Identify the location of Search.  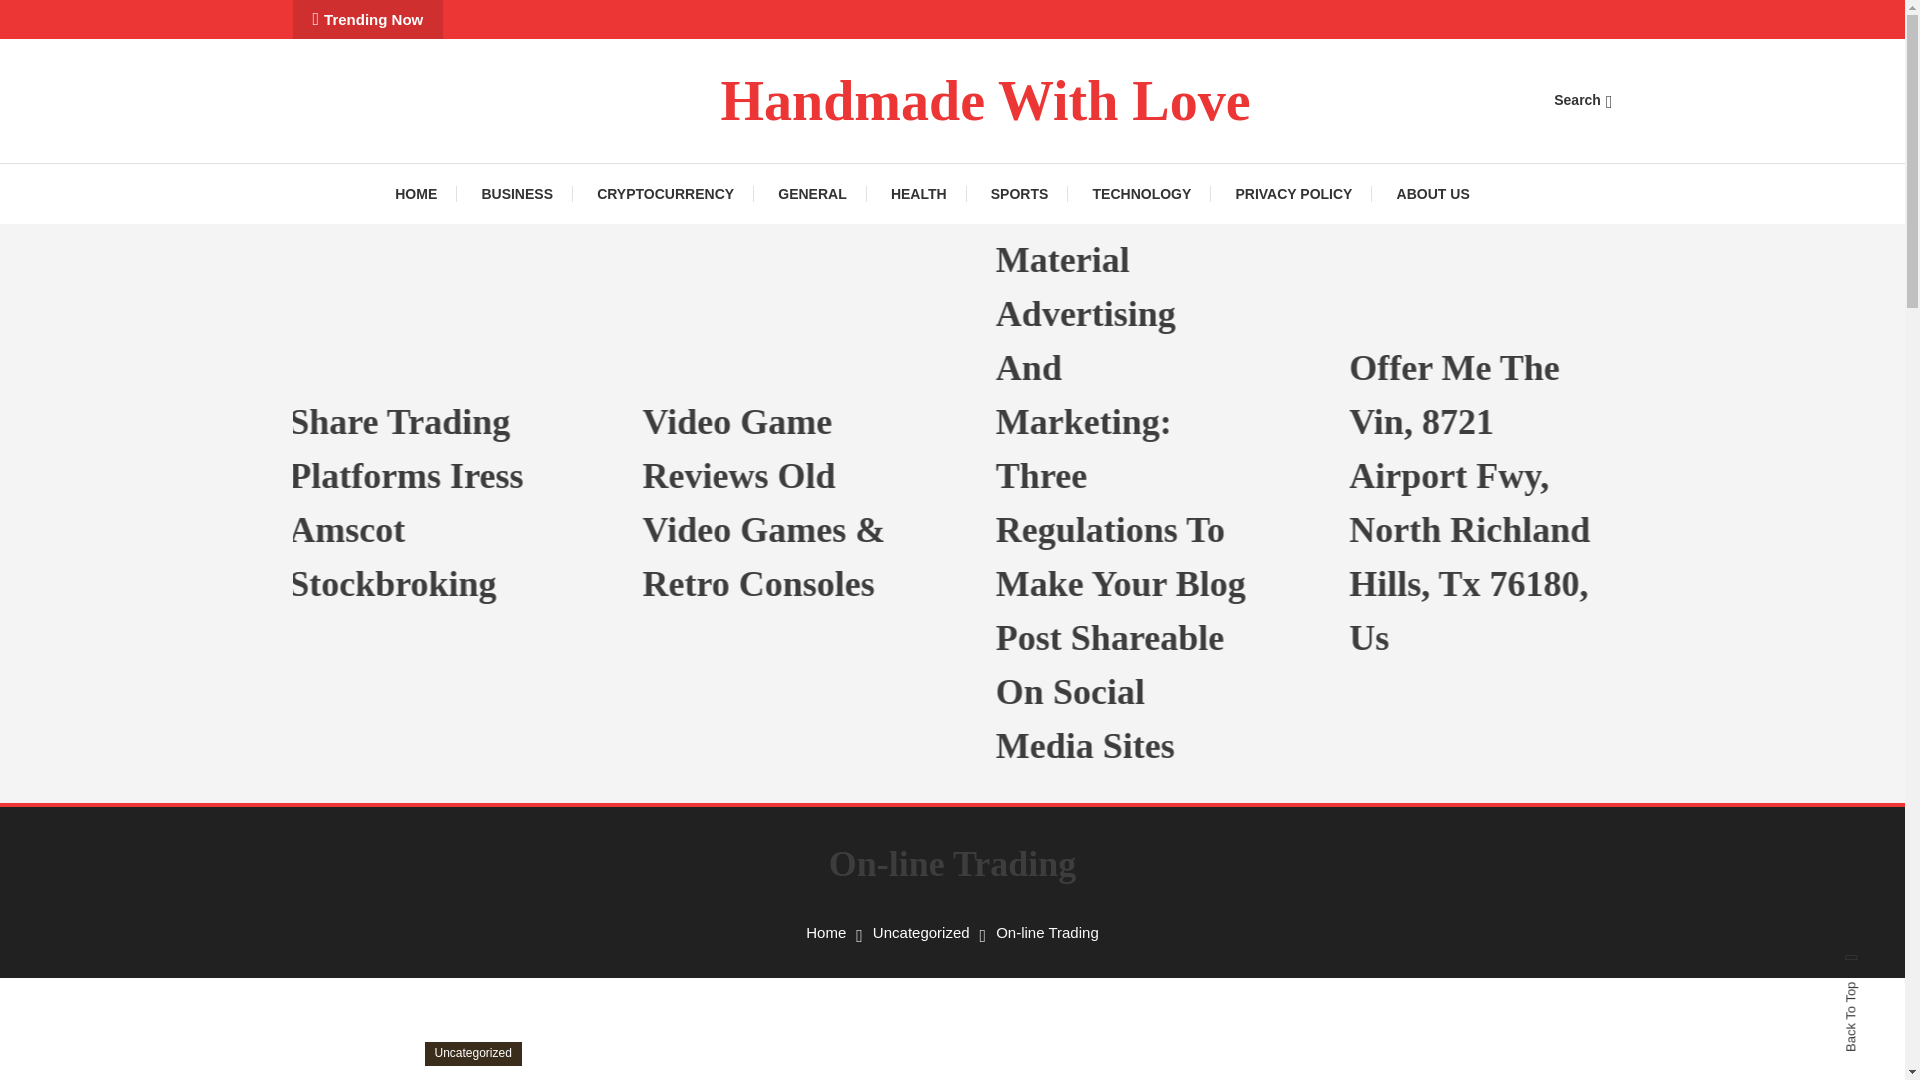
(1014, 573).